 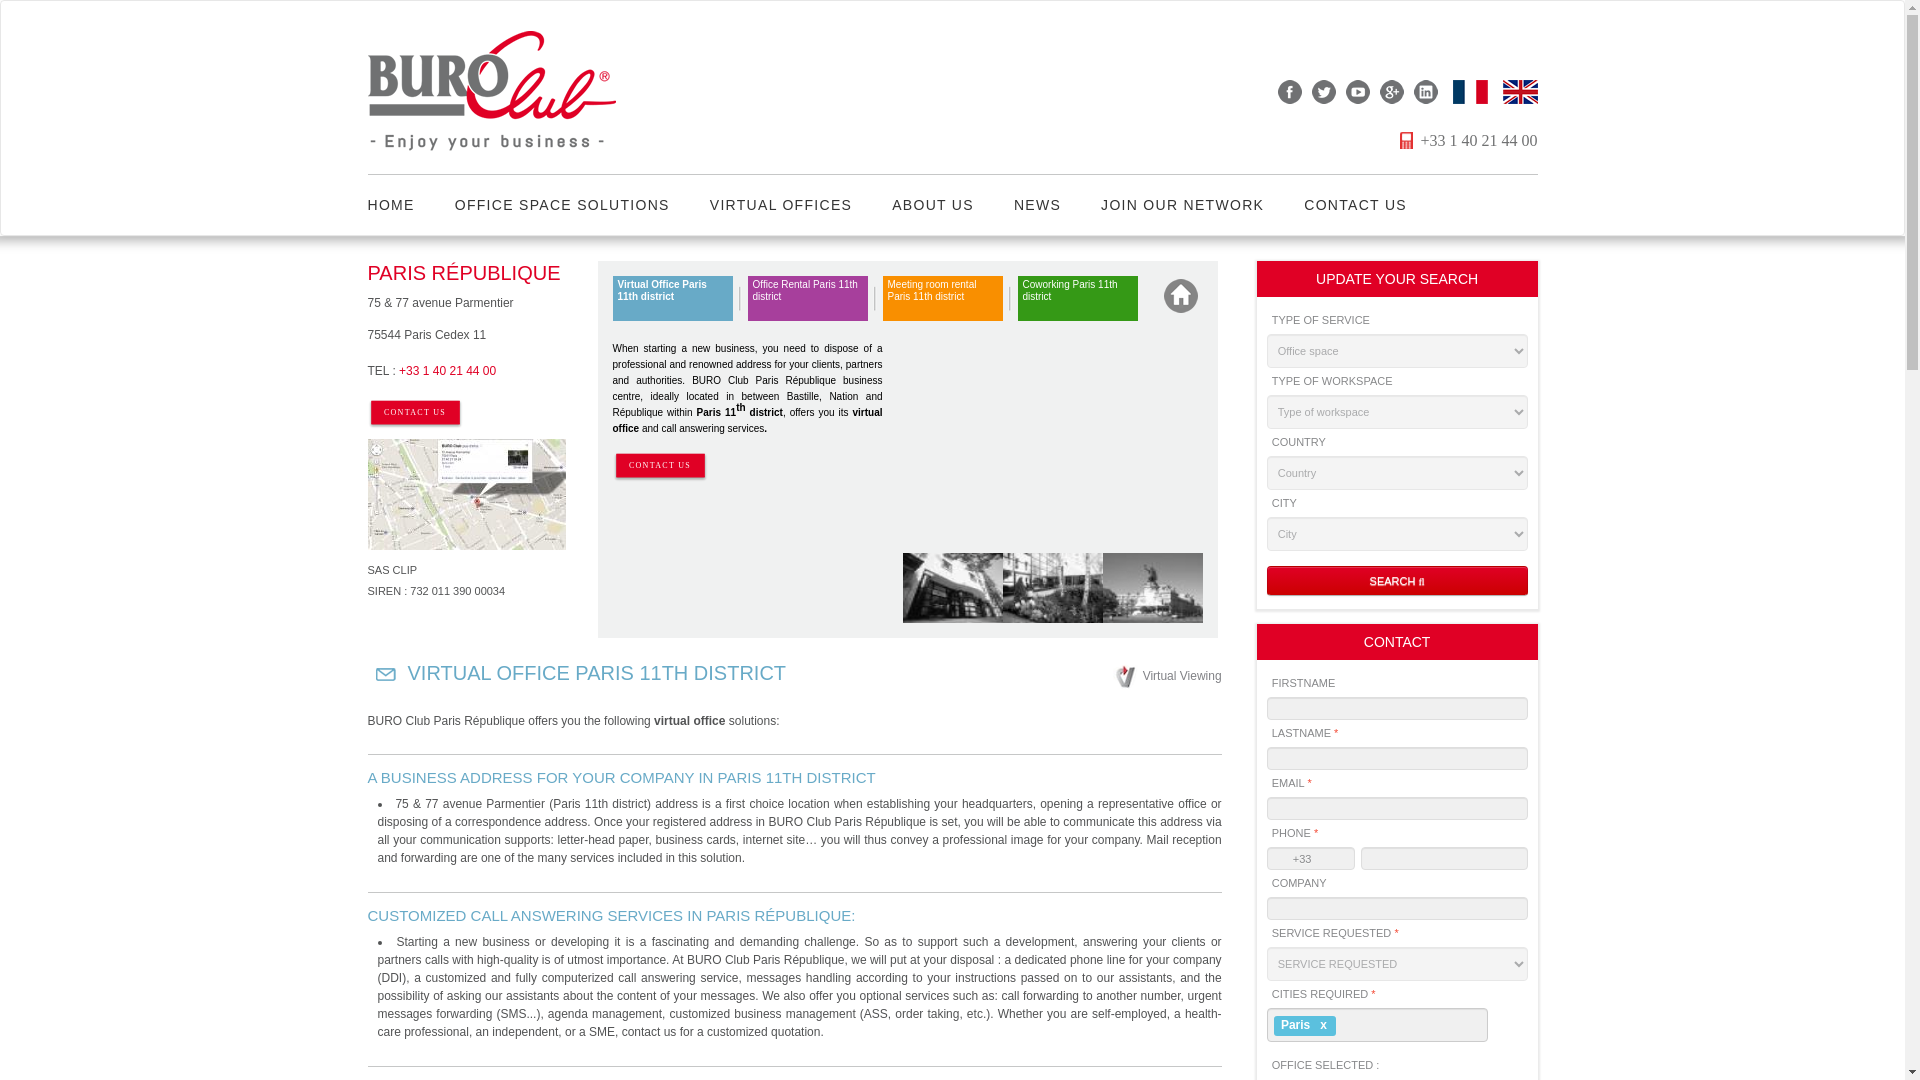 What do you see at coordinates (659, 466) in the screenshot?
I see `CONTACT US` at bounding box center [659, 466].